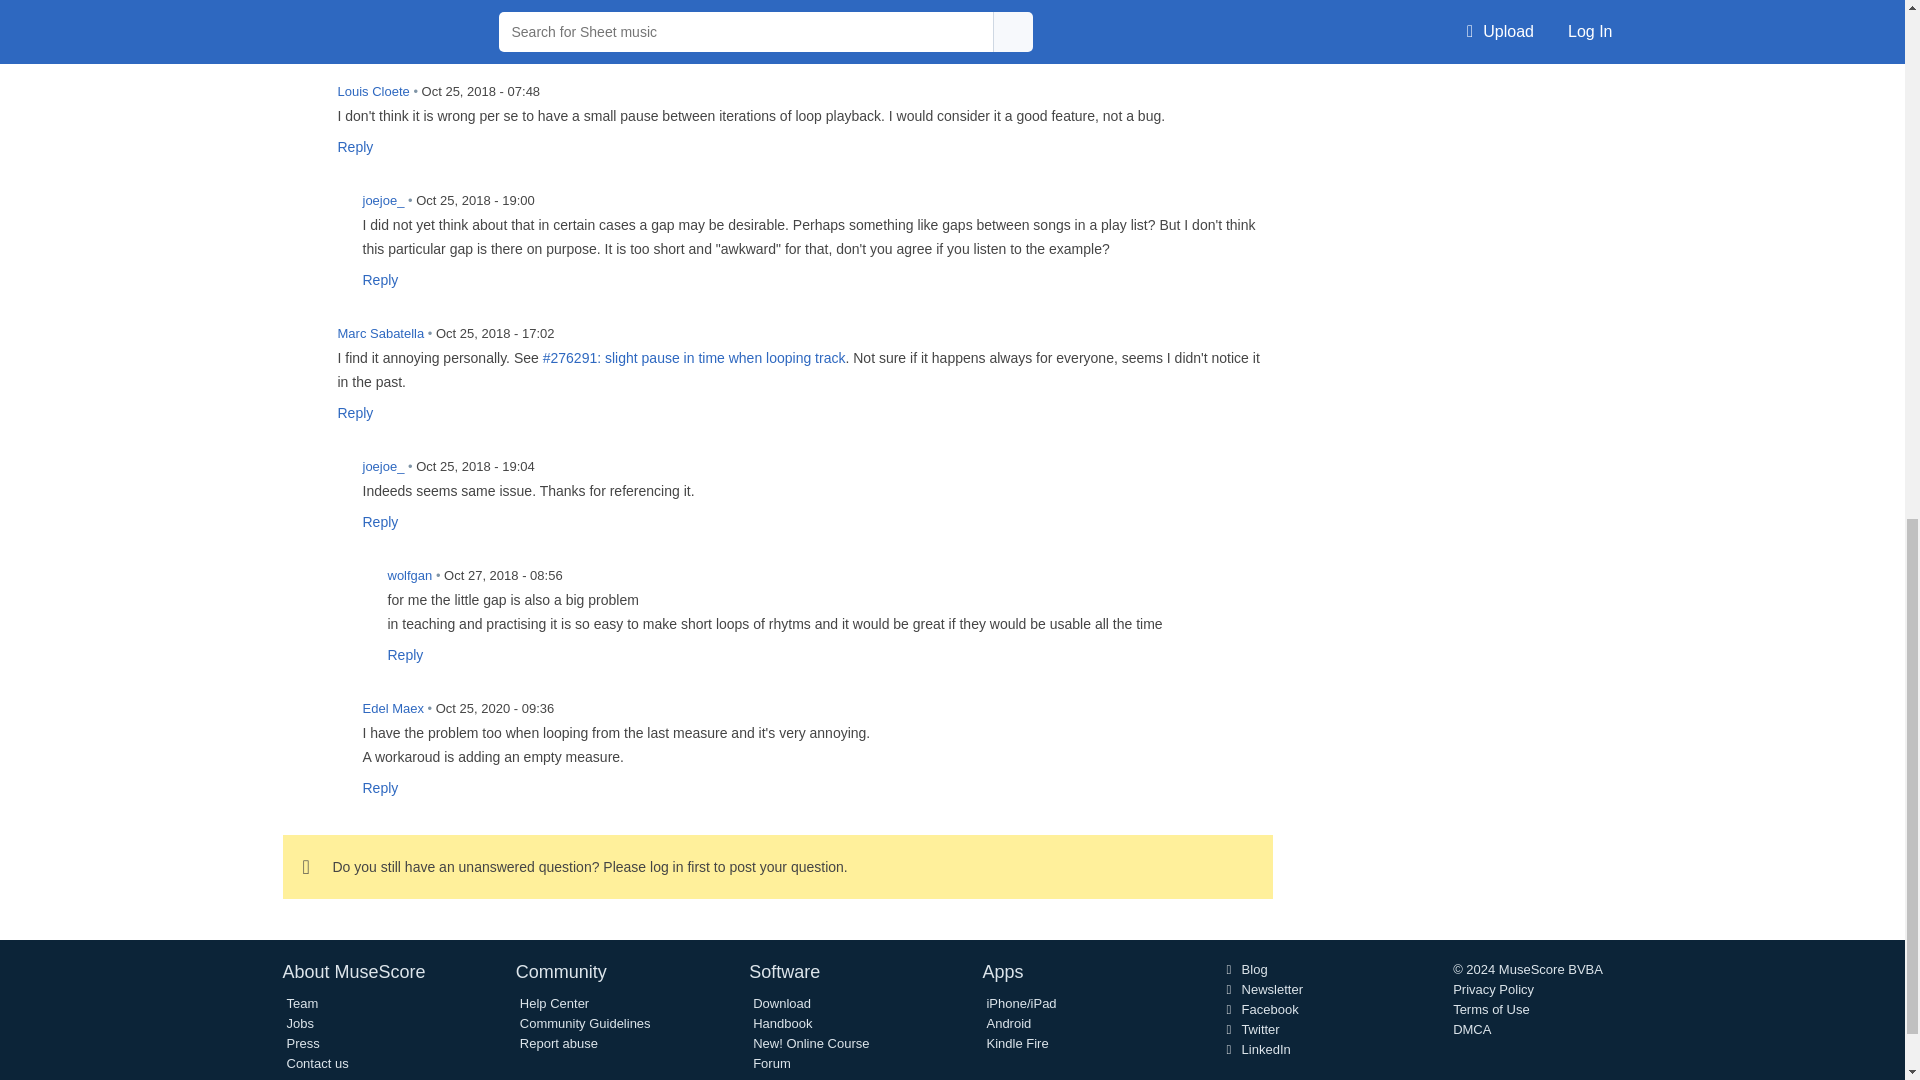  I want to click on wolfgan, so click(352, 588).